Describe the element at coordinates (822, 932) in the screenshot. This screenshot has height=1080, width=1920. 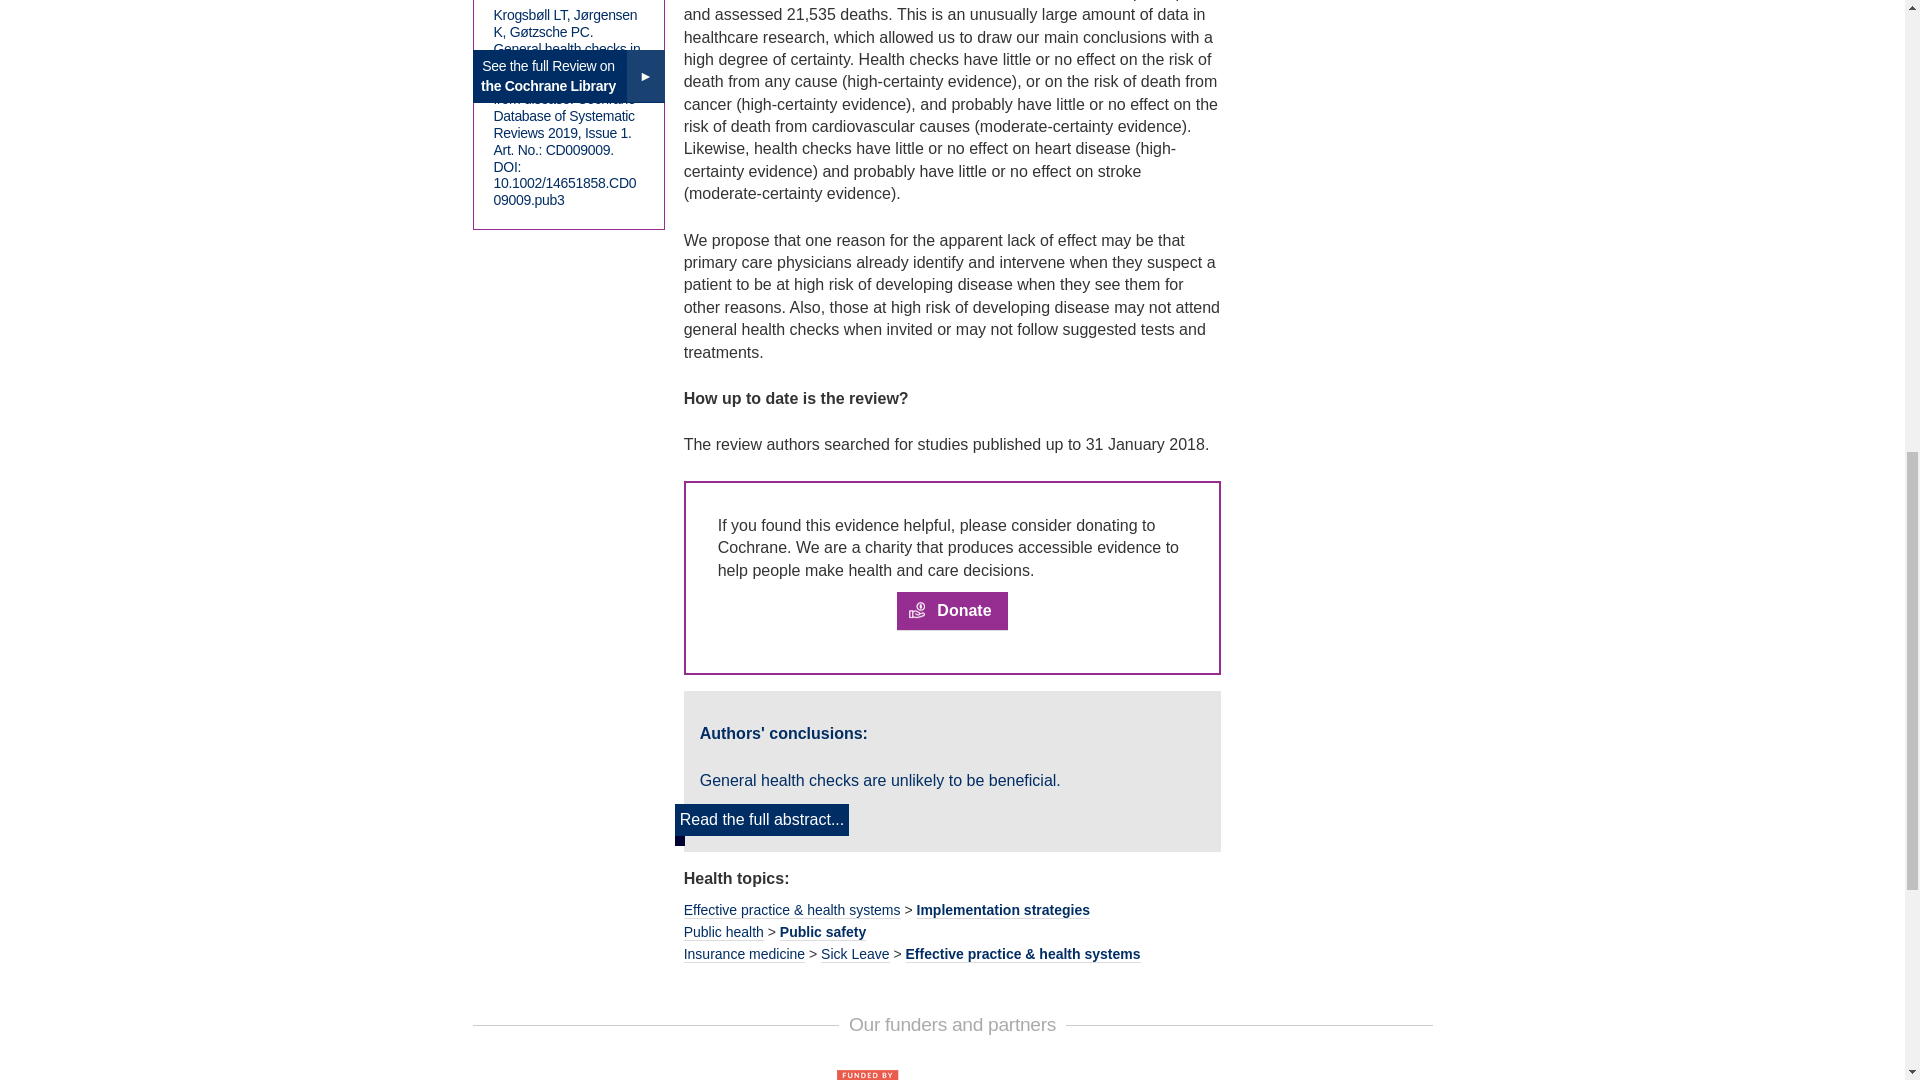
I see `Public safety` at that location.